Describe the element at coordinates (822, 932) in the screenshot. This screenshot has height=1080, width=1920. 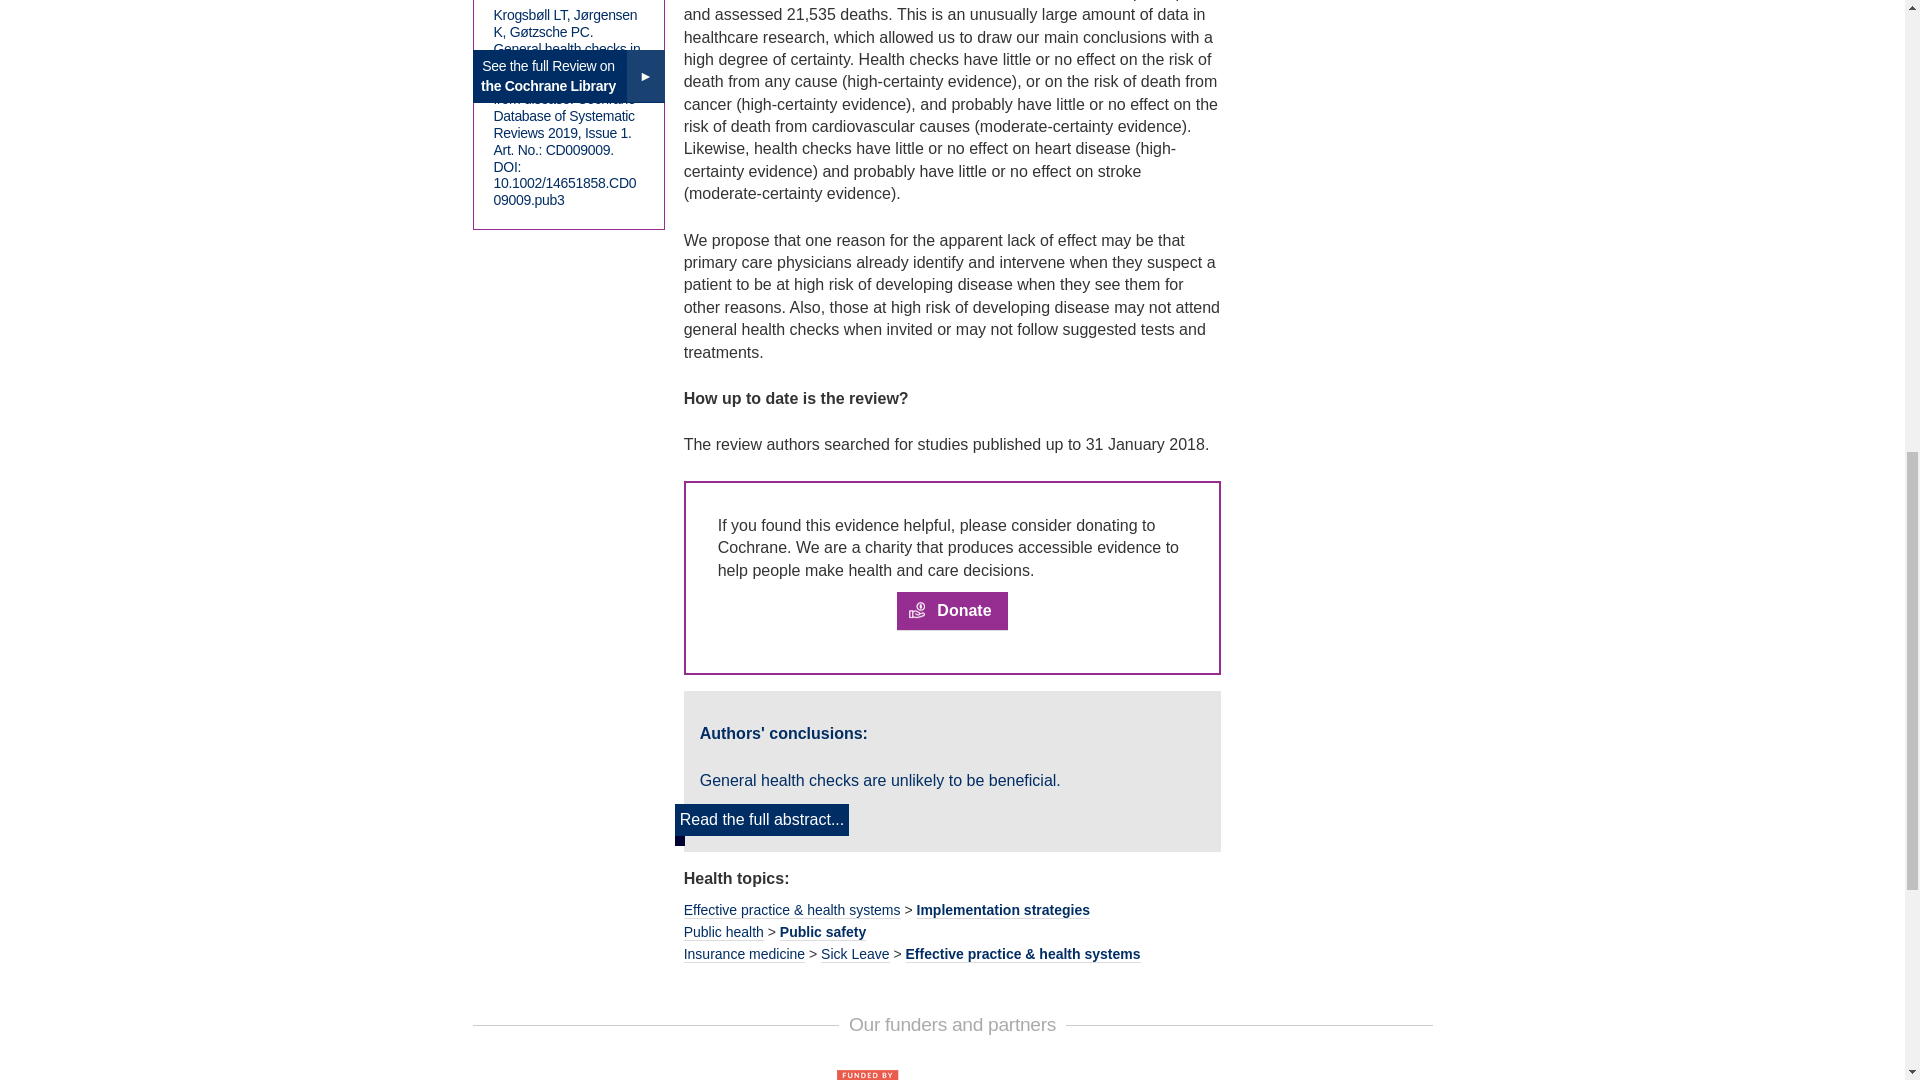
I see `Public safety` at that location.